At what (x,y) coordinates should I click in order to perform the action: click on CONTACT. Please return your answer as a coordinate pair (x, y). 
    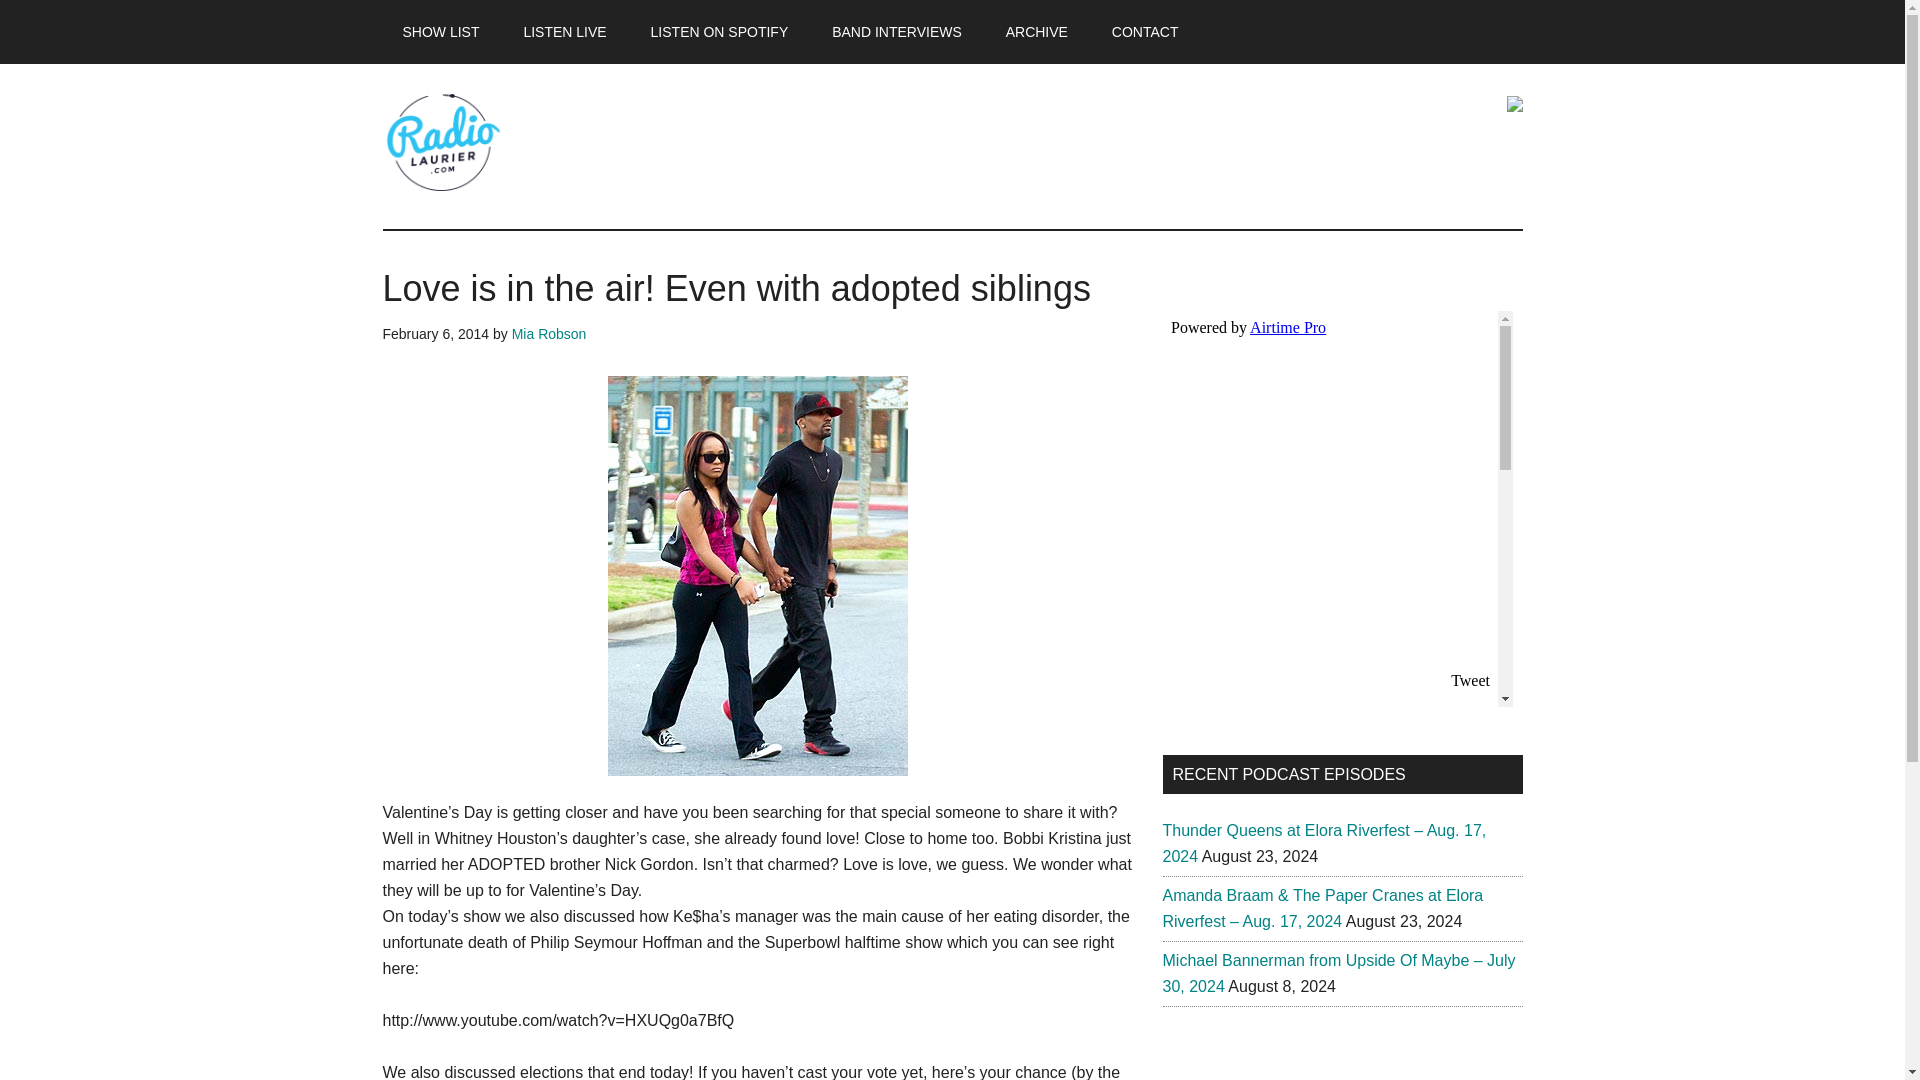
    Looking at the image, I should click on (1145, 32).